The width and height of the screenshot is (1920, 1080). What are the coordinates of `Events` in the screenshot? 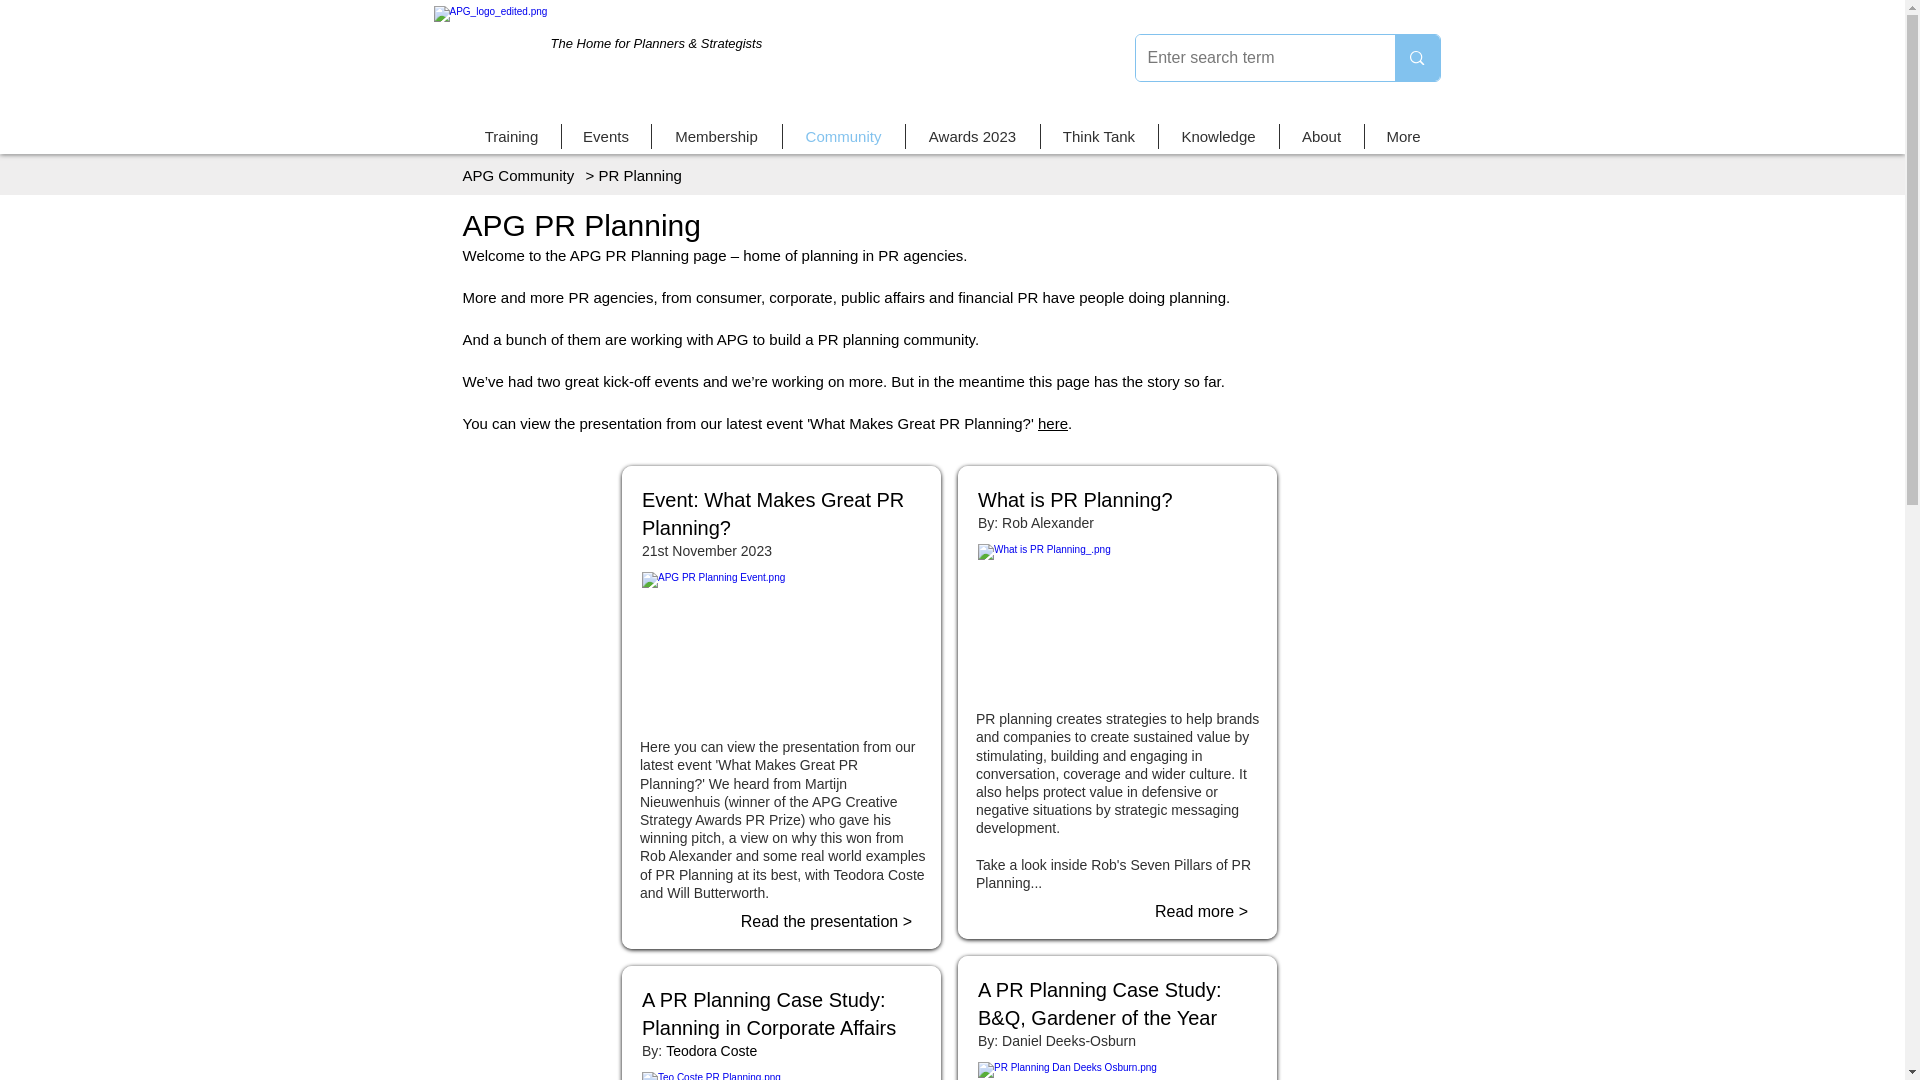 It's located at (606, 136).